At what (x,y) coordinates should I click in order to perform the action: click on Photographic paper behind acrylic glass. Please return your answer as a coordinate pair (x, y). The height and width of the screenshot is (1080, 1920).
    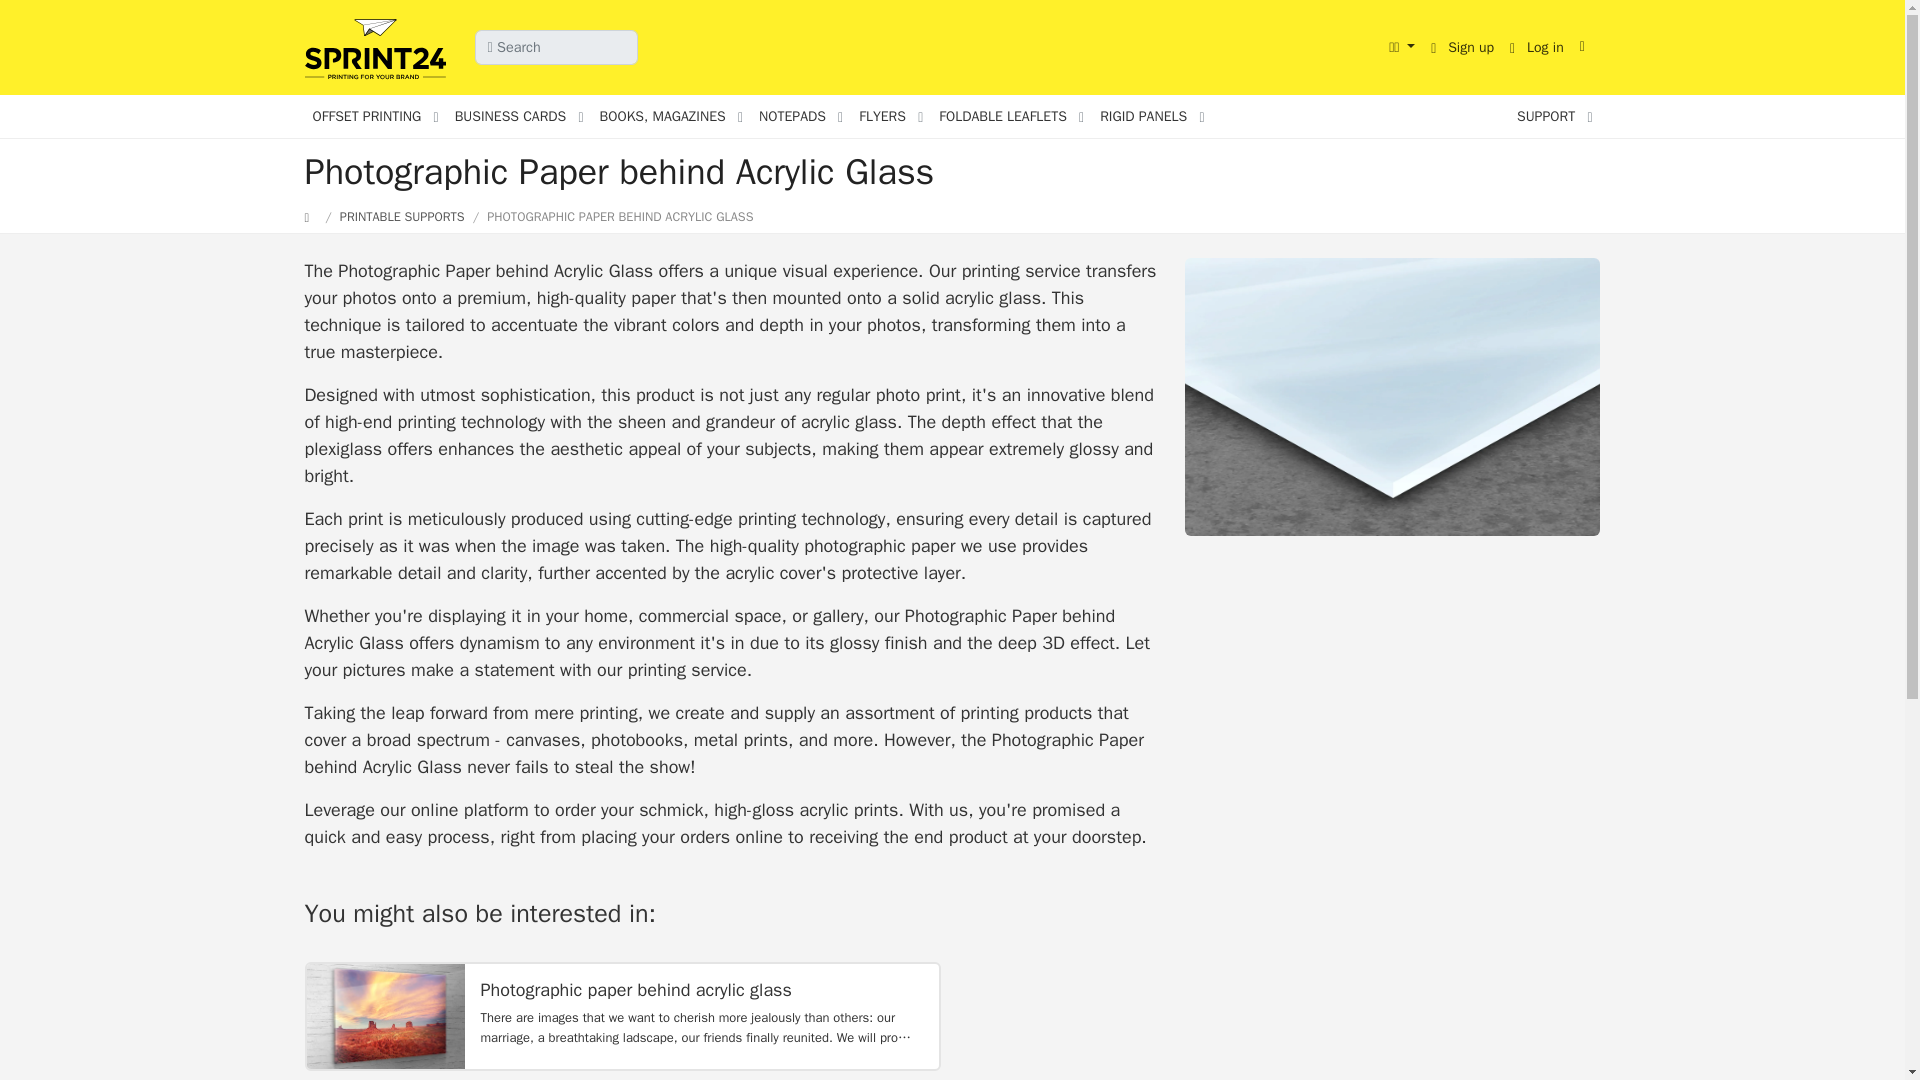
    Looking at the image, I should click on (384, 1016).